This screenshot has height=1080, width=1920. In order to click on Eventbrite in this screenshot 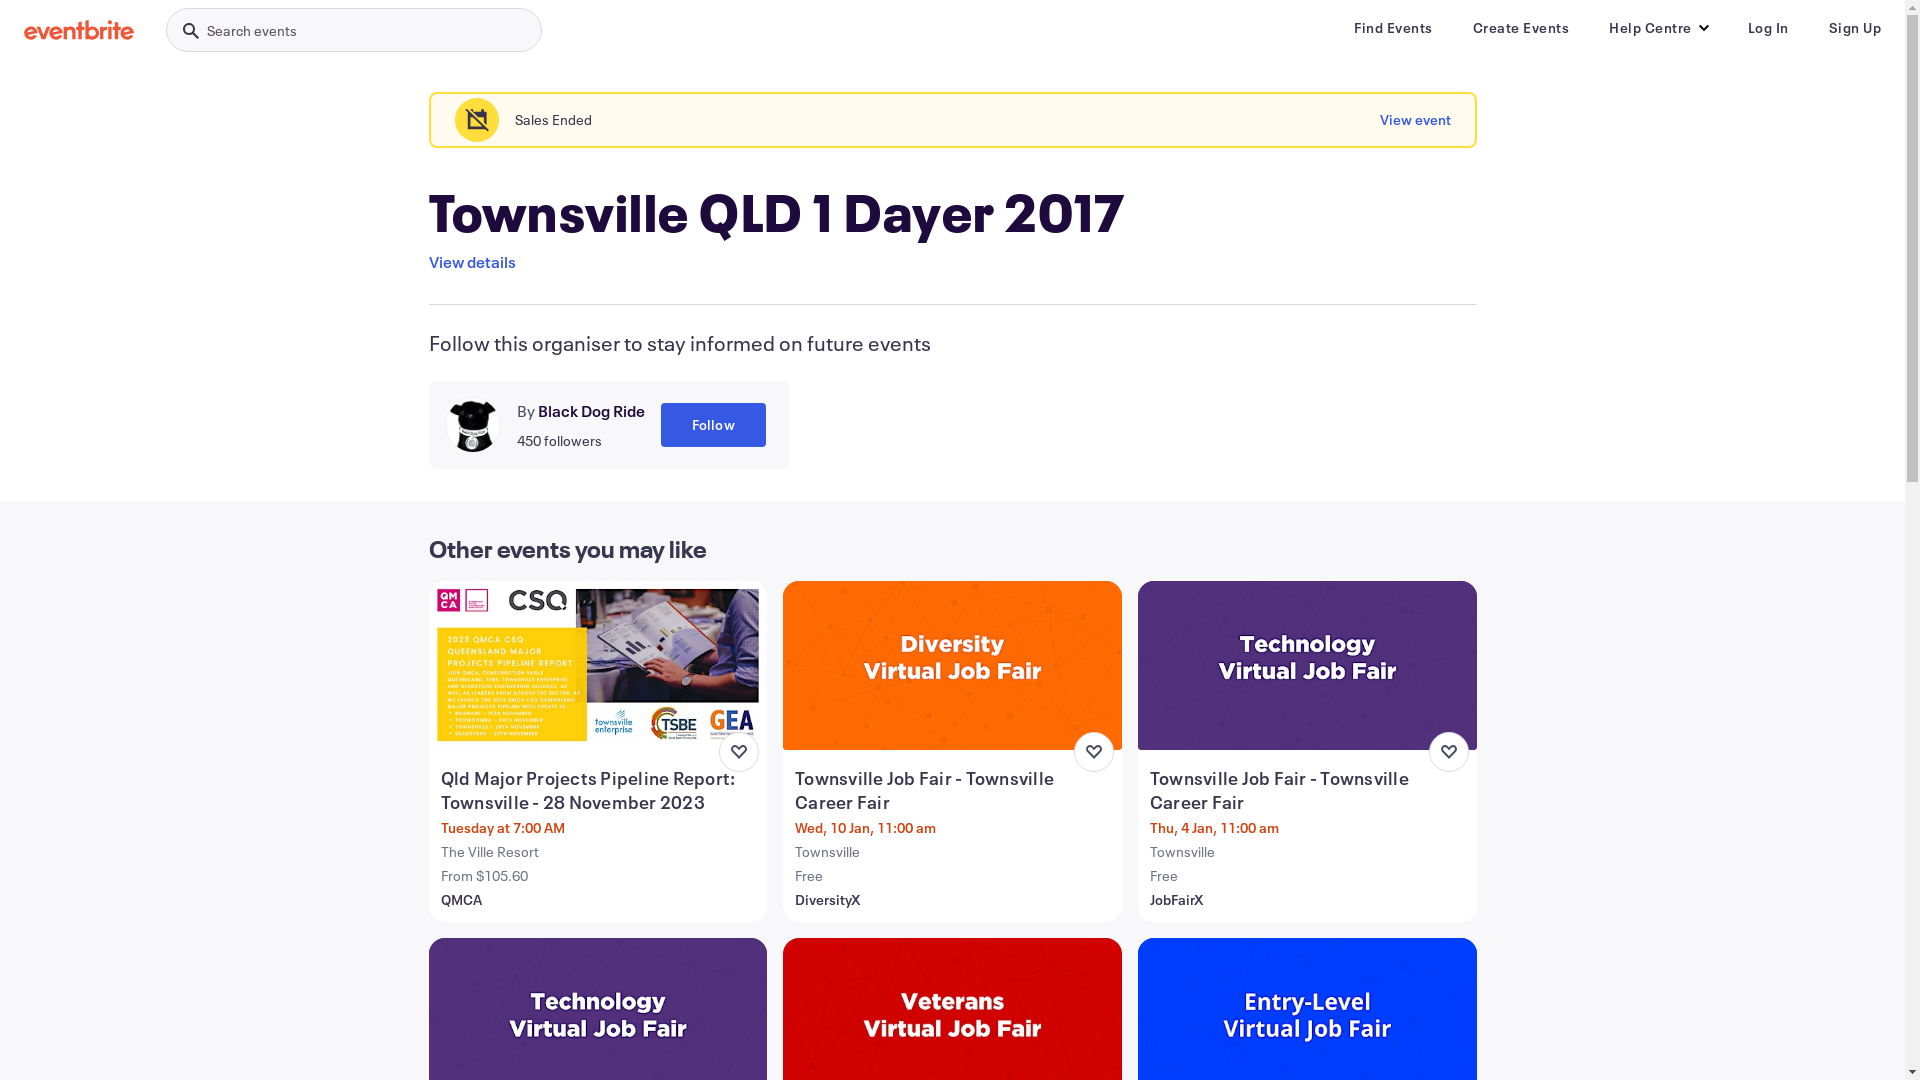, I will do `click(79, 30)`.